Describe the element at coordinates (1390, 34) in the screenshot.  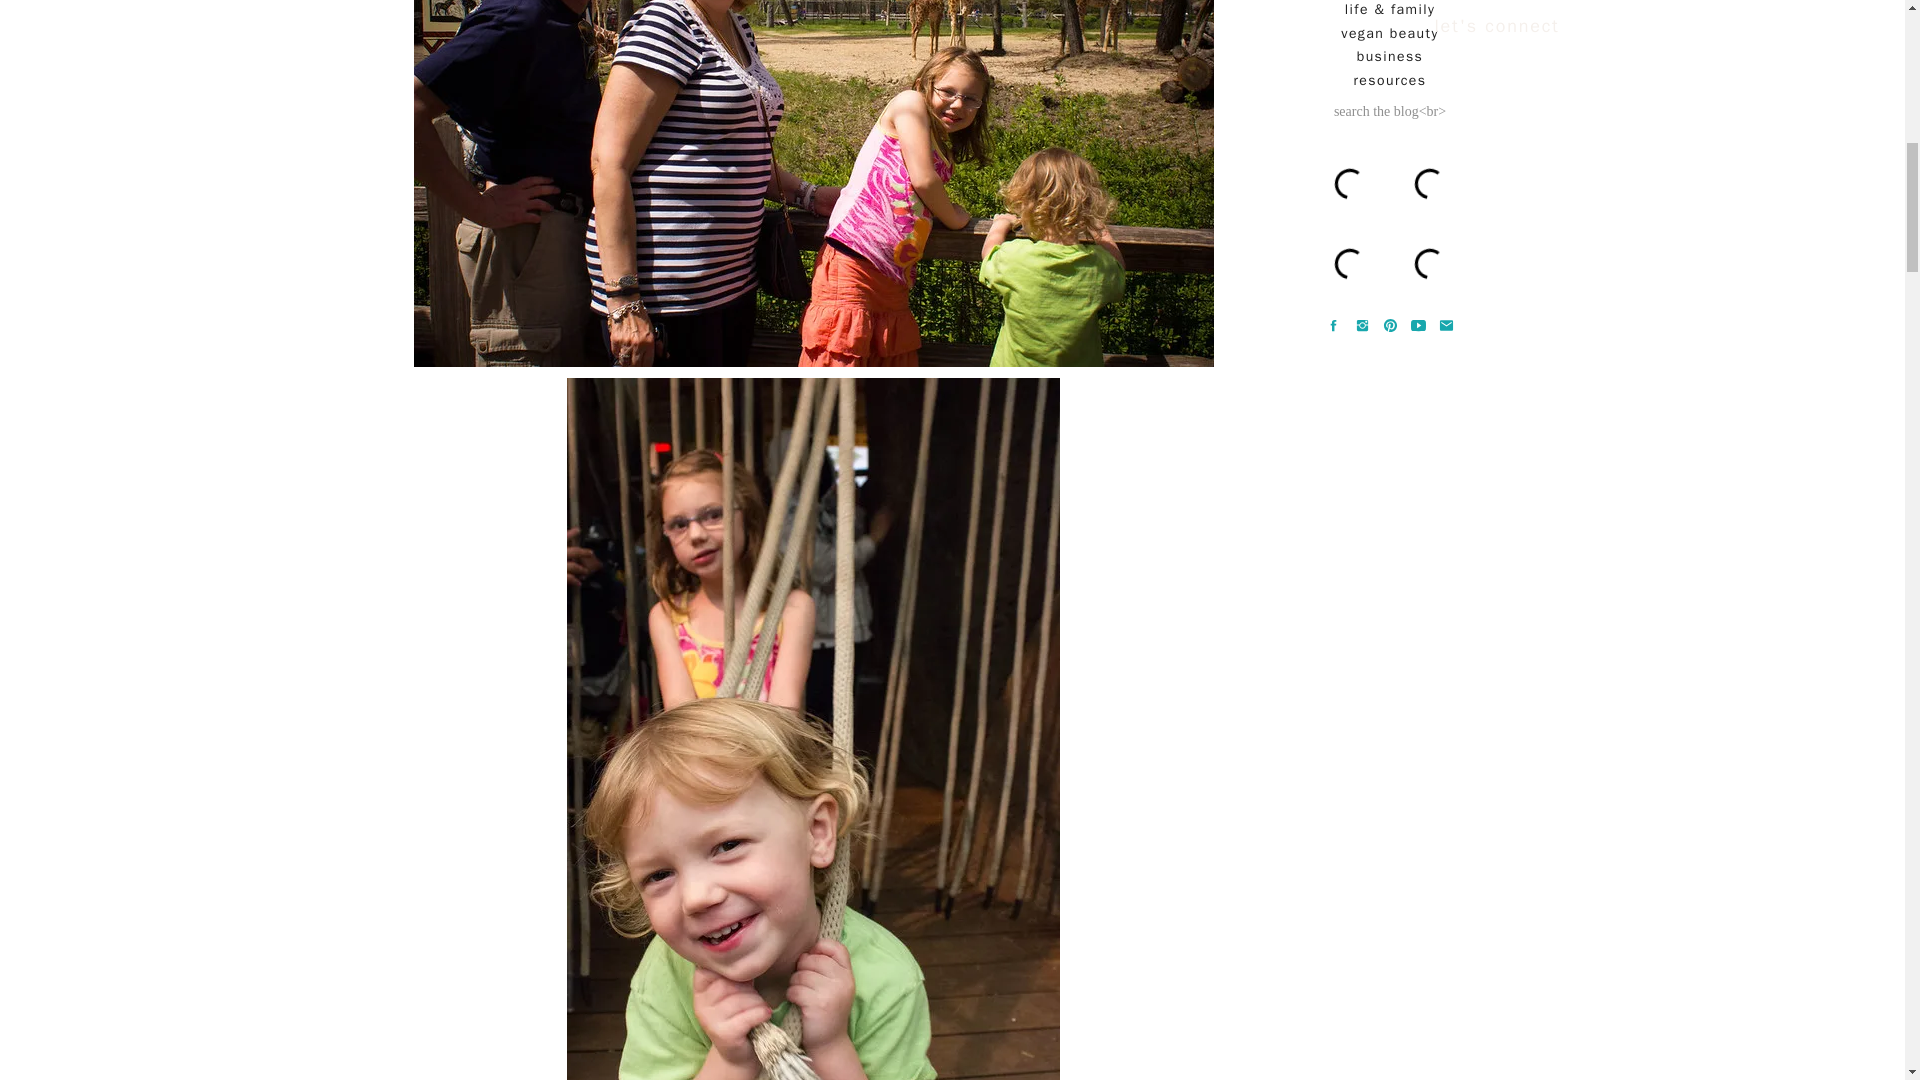
I see `vegan beauty` at that location.